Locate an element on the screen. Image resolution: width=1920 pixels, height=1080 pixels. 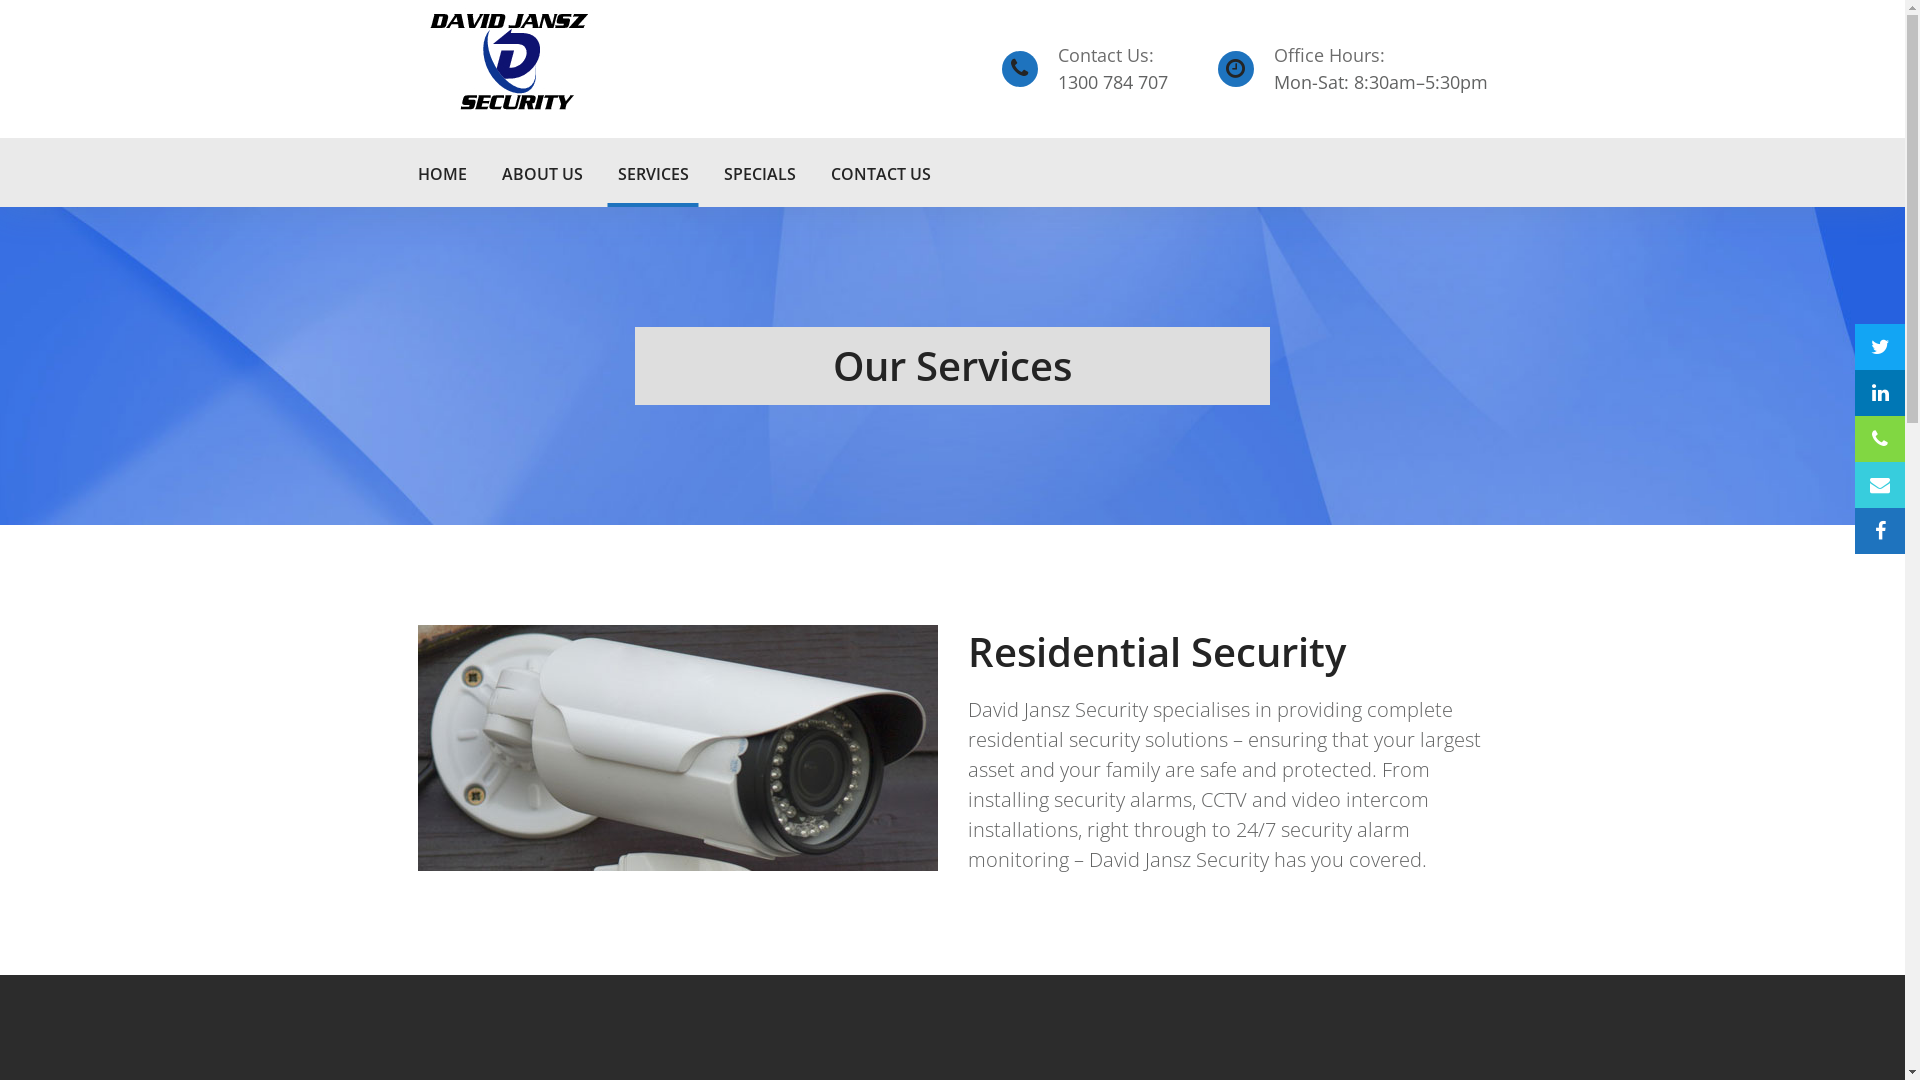
SPECIALS is located at coordinates (760, 172).